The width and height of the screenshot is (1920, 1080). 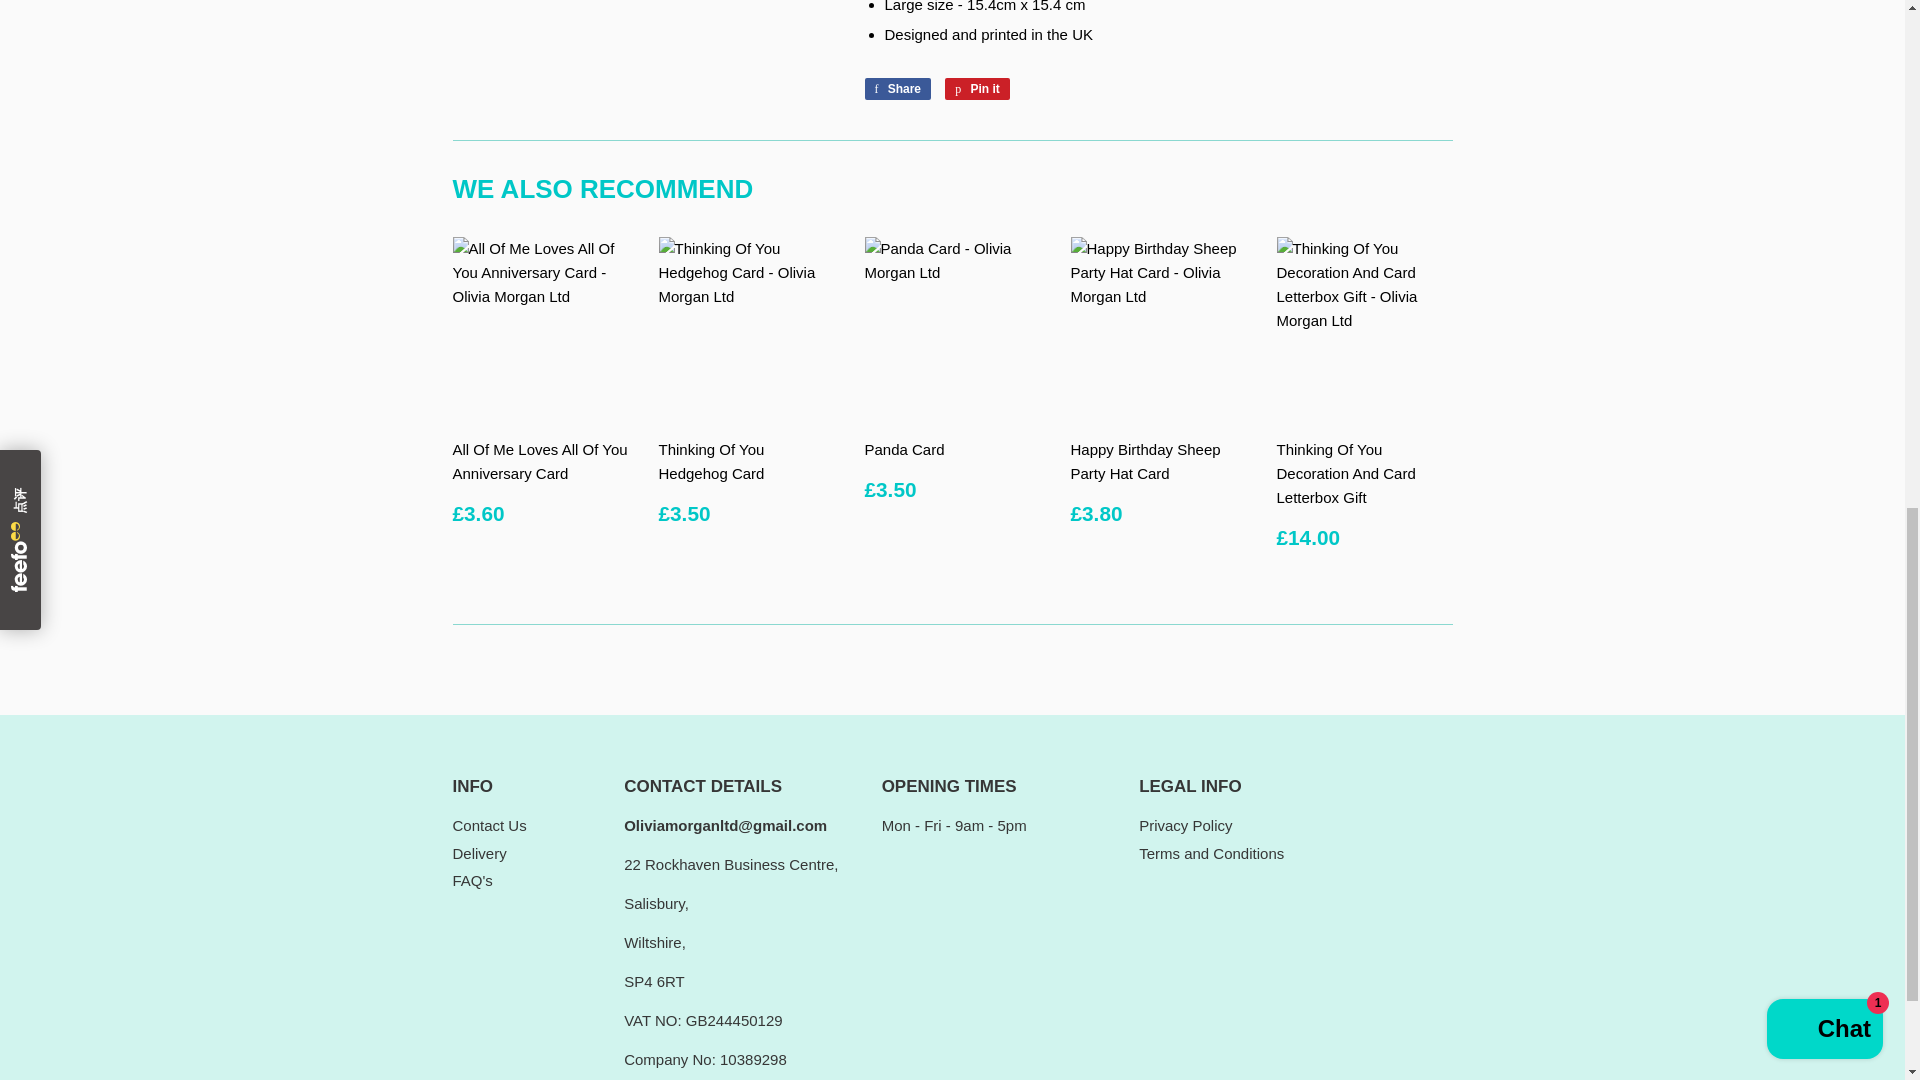 What do you see at coordinates (898, 88) in the screenshot?
I see `Share on Facebook` at bounding box center [898, 88].